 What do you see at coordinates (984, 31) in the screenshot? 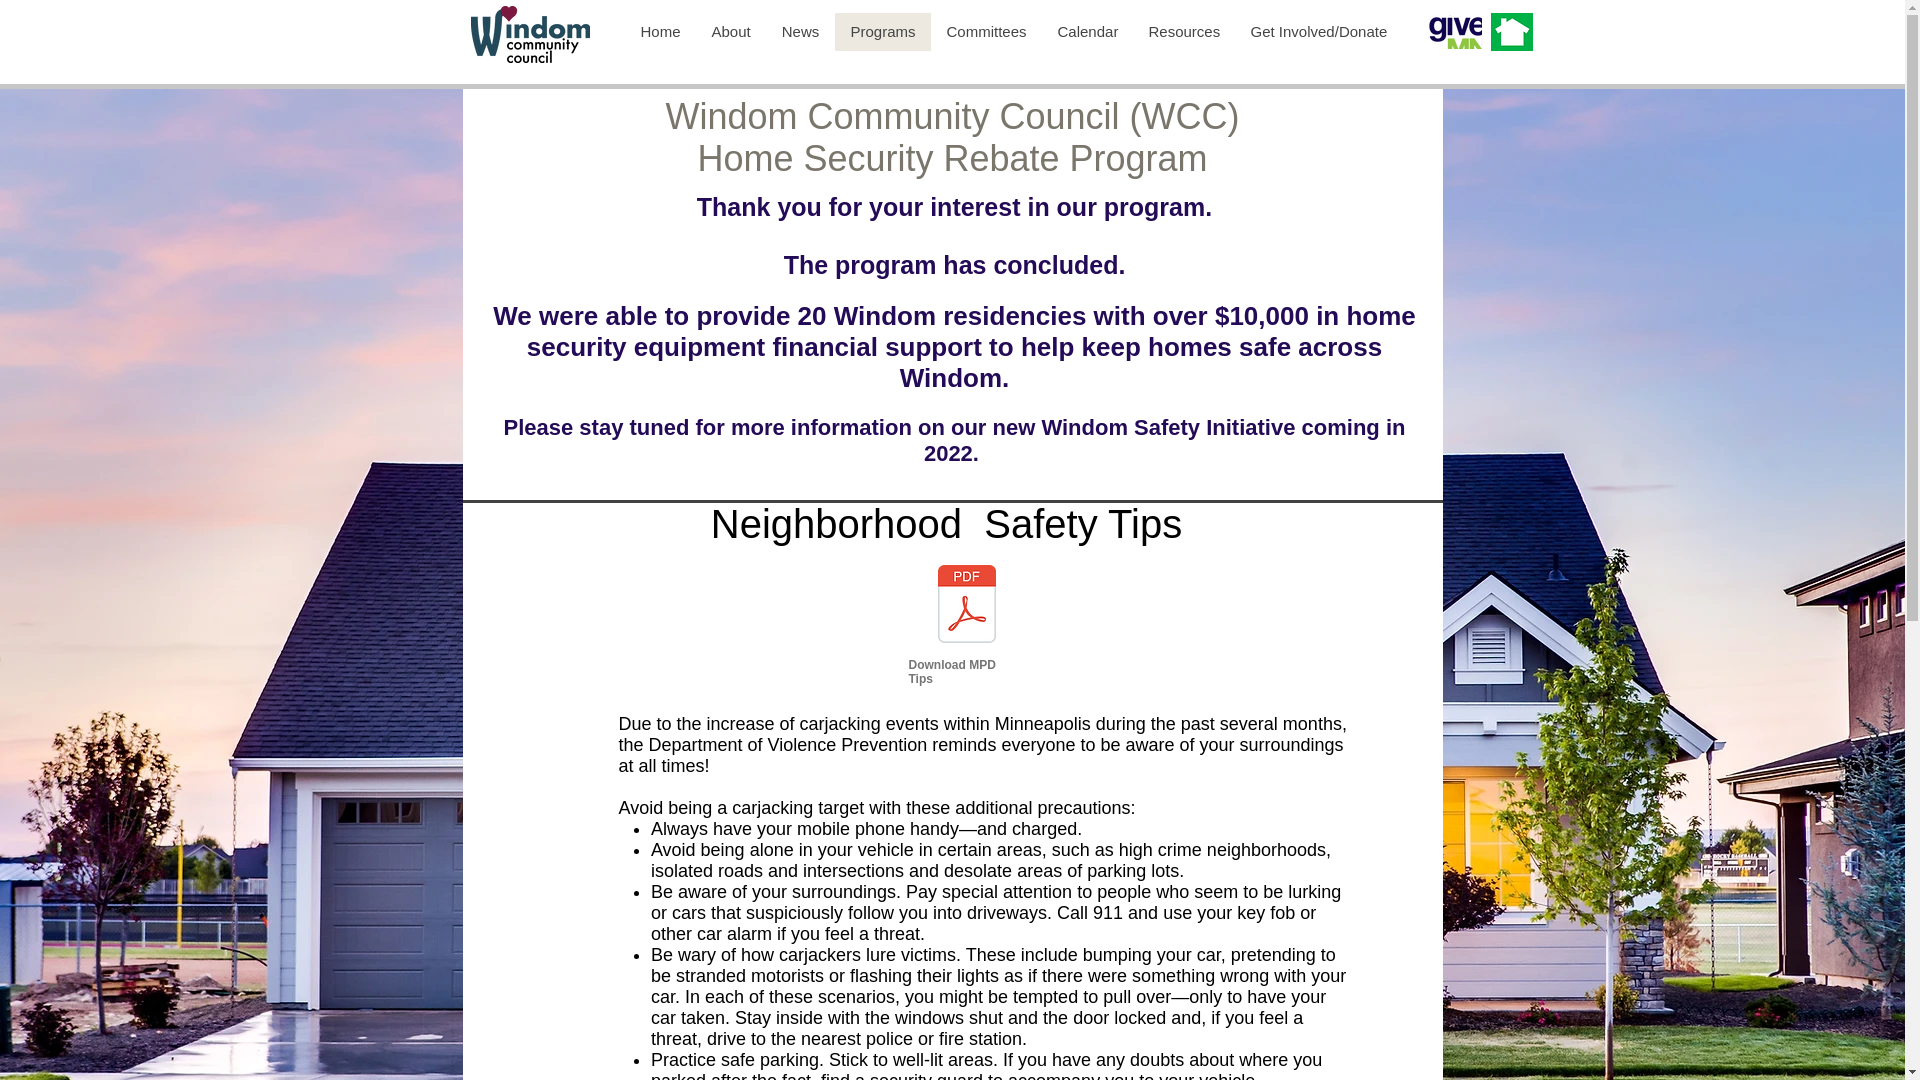
I see `Committees` at bounding box center [984, 31].